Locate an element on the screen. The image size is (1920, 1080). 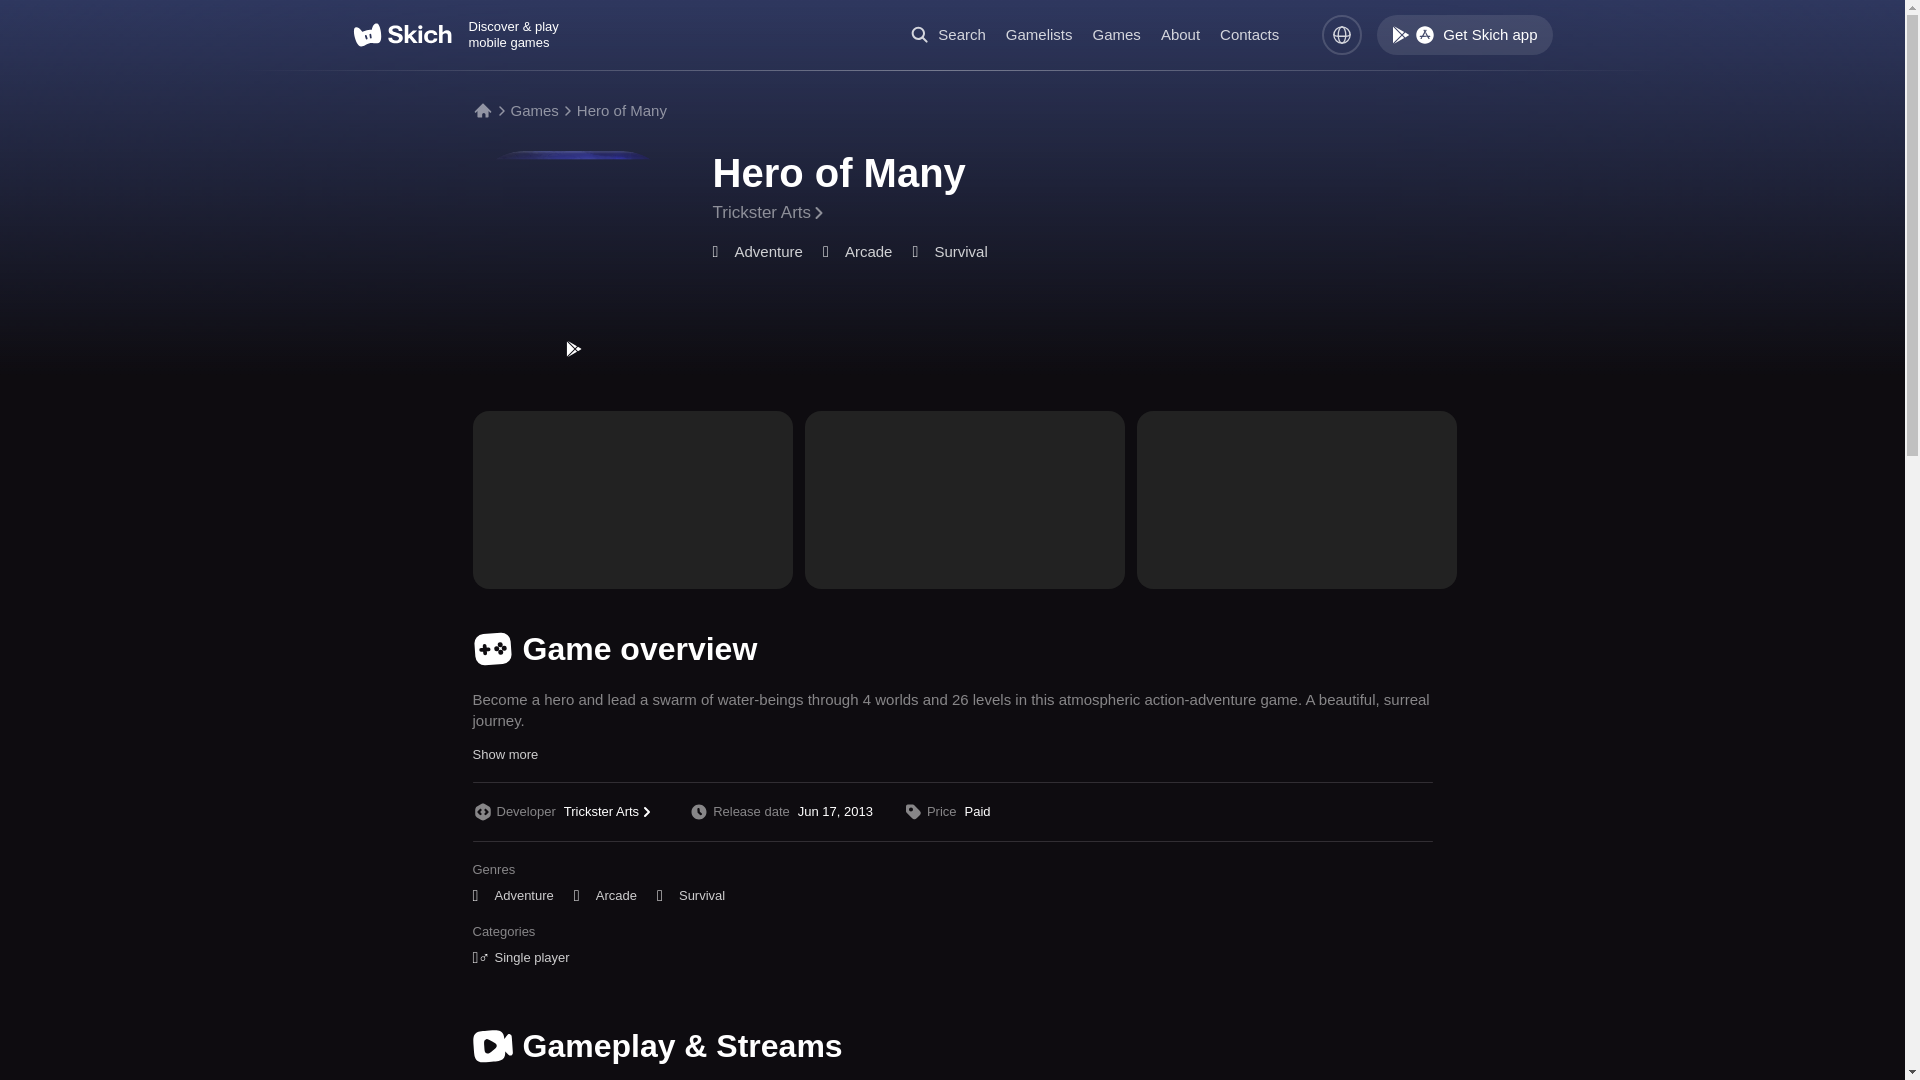
About is located at coordinates (1180, 34).